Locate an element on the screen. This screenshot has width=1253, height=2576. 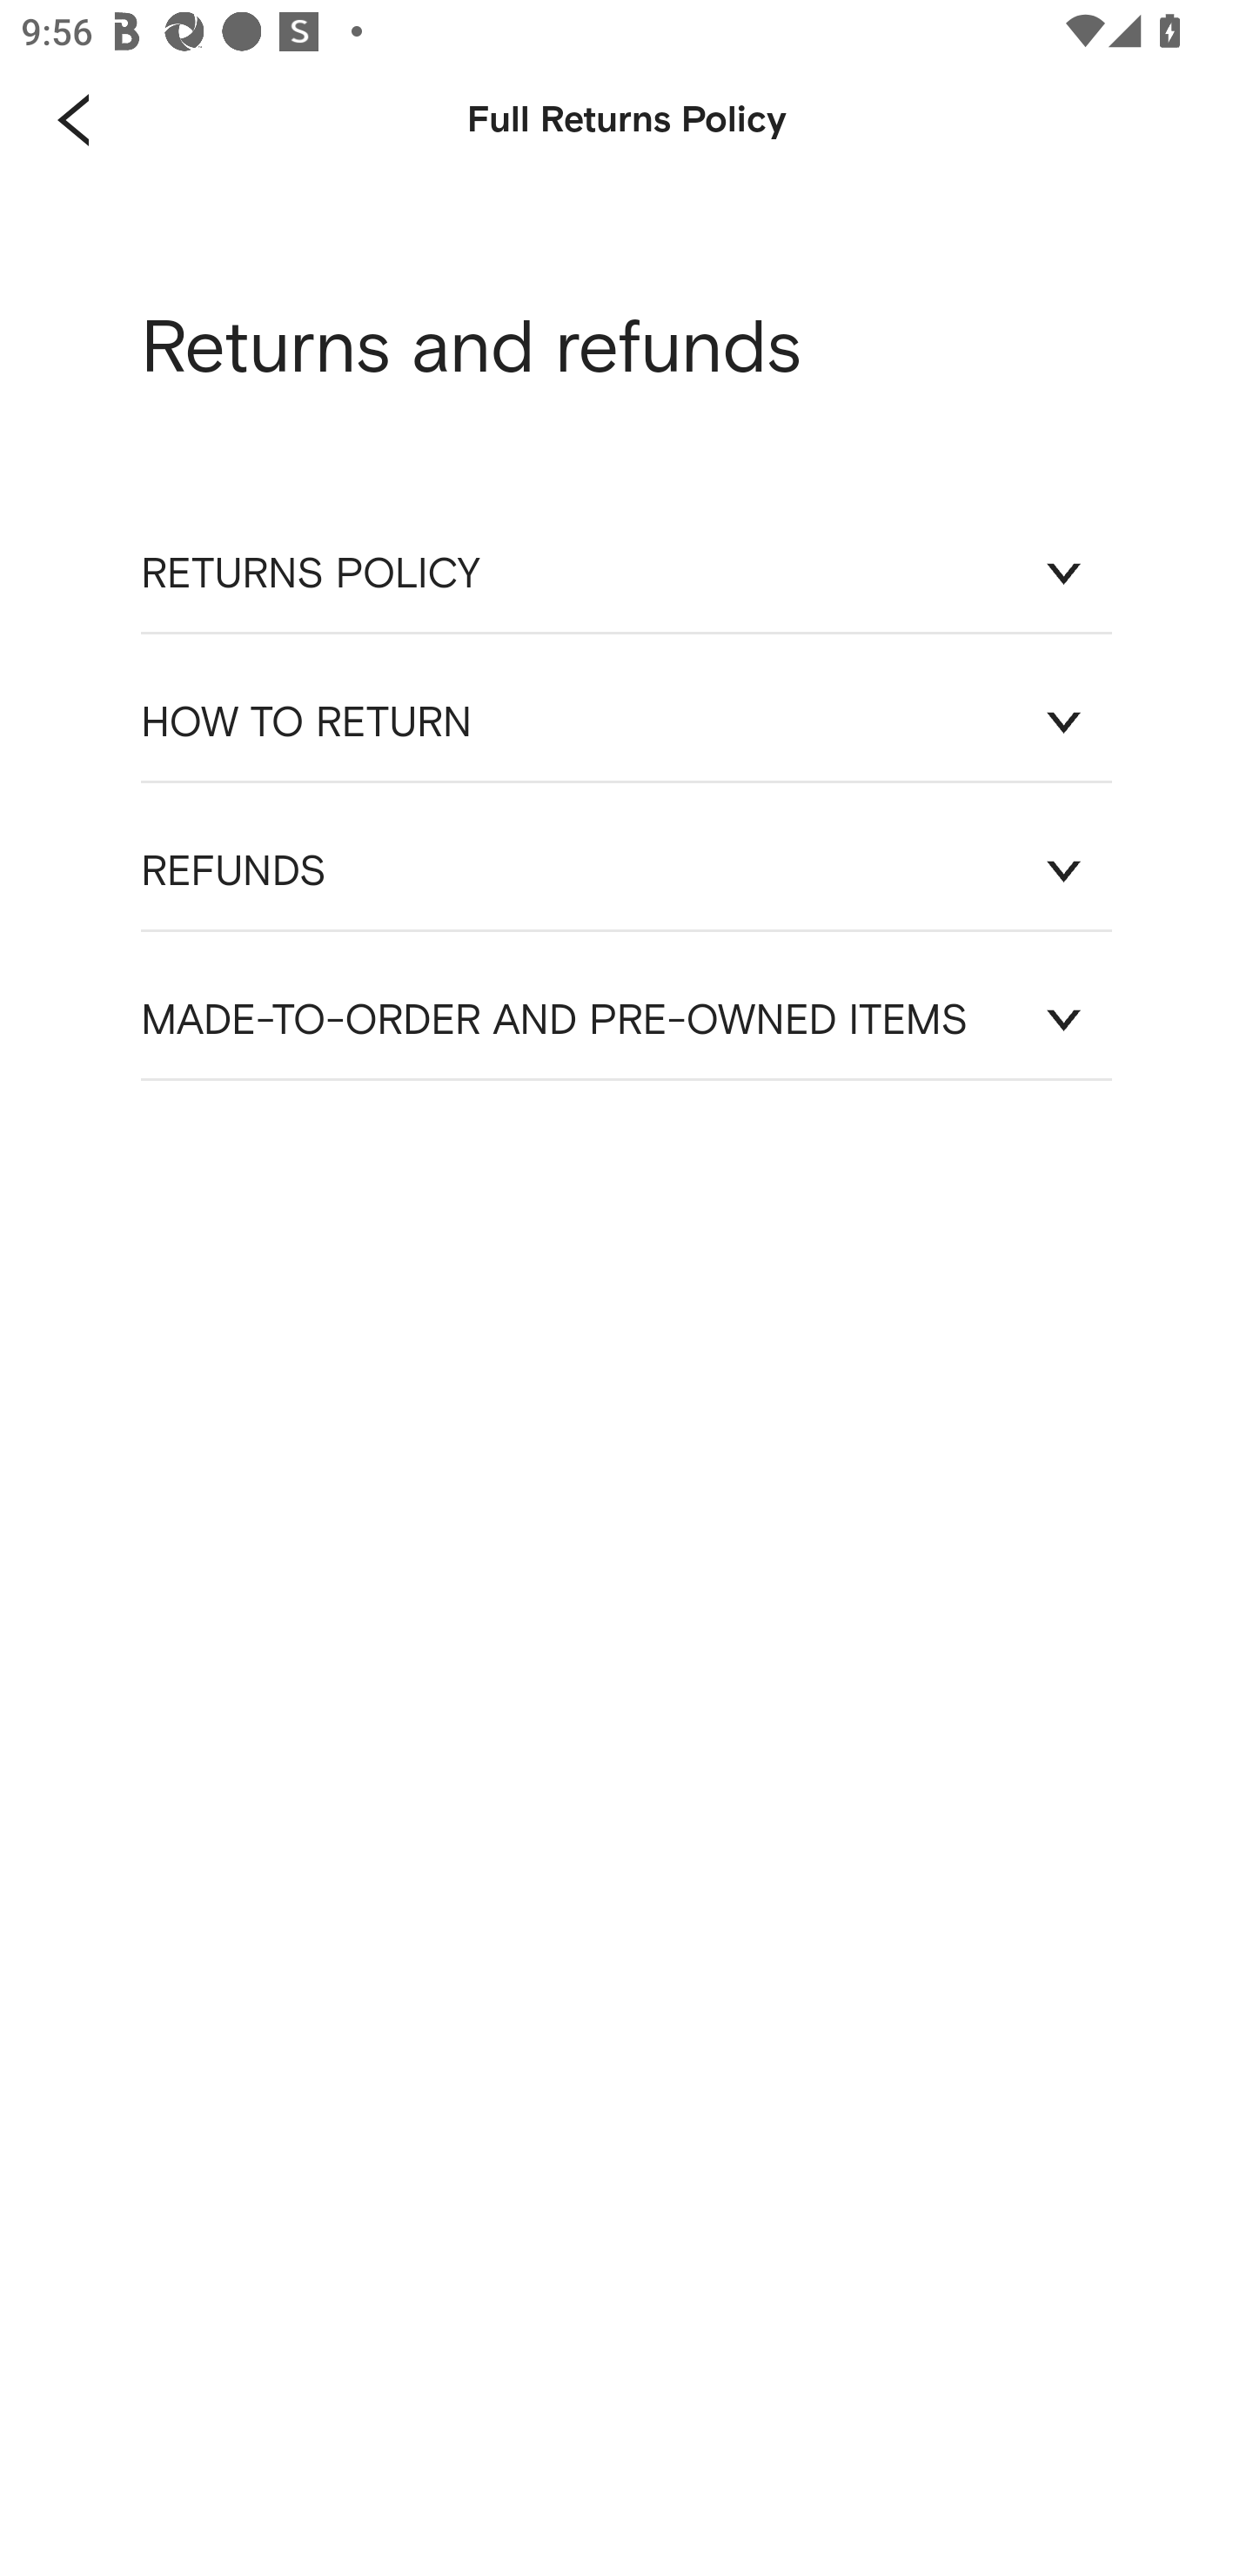
REFUNDS is located at coordinates (626, 870).